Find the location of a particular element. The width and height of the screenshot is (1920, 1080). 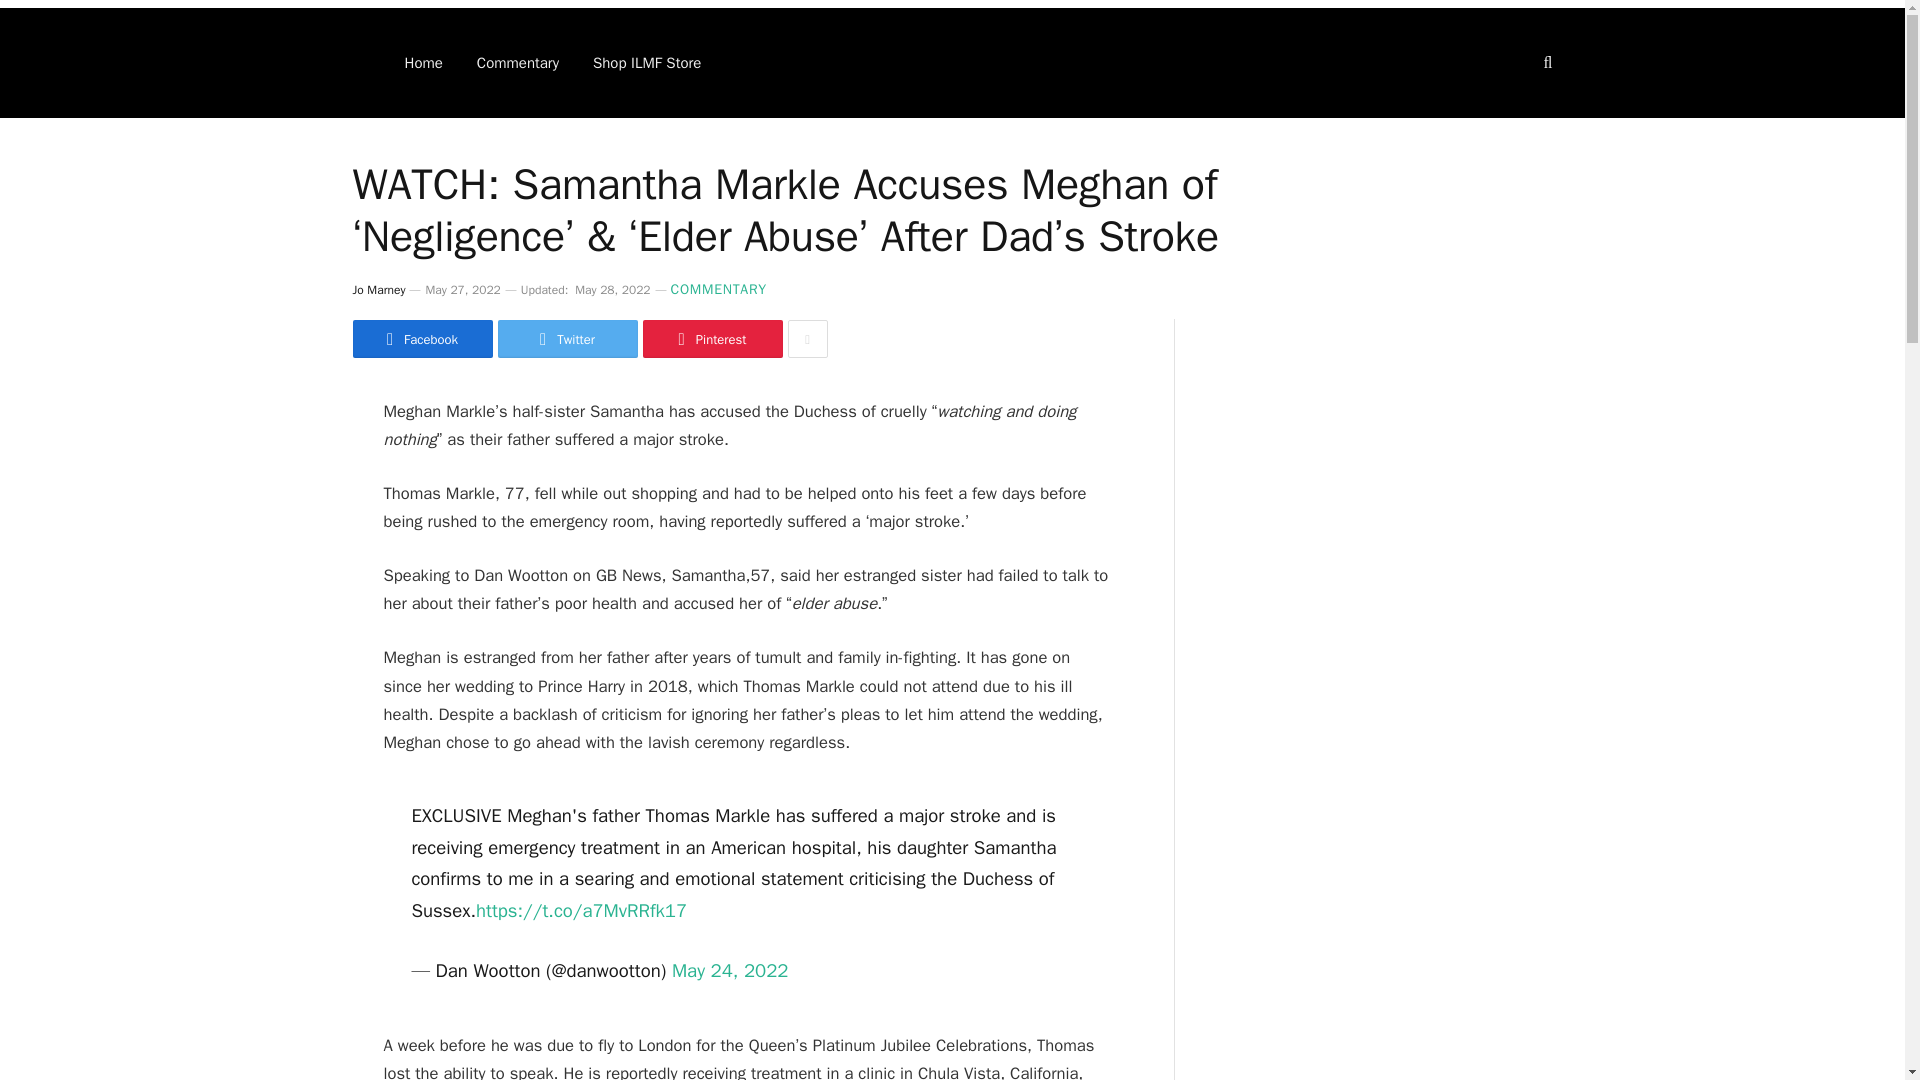

Twitter is located at coordinates (567, 338).